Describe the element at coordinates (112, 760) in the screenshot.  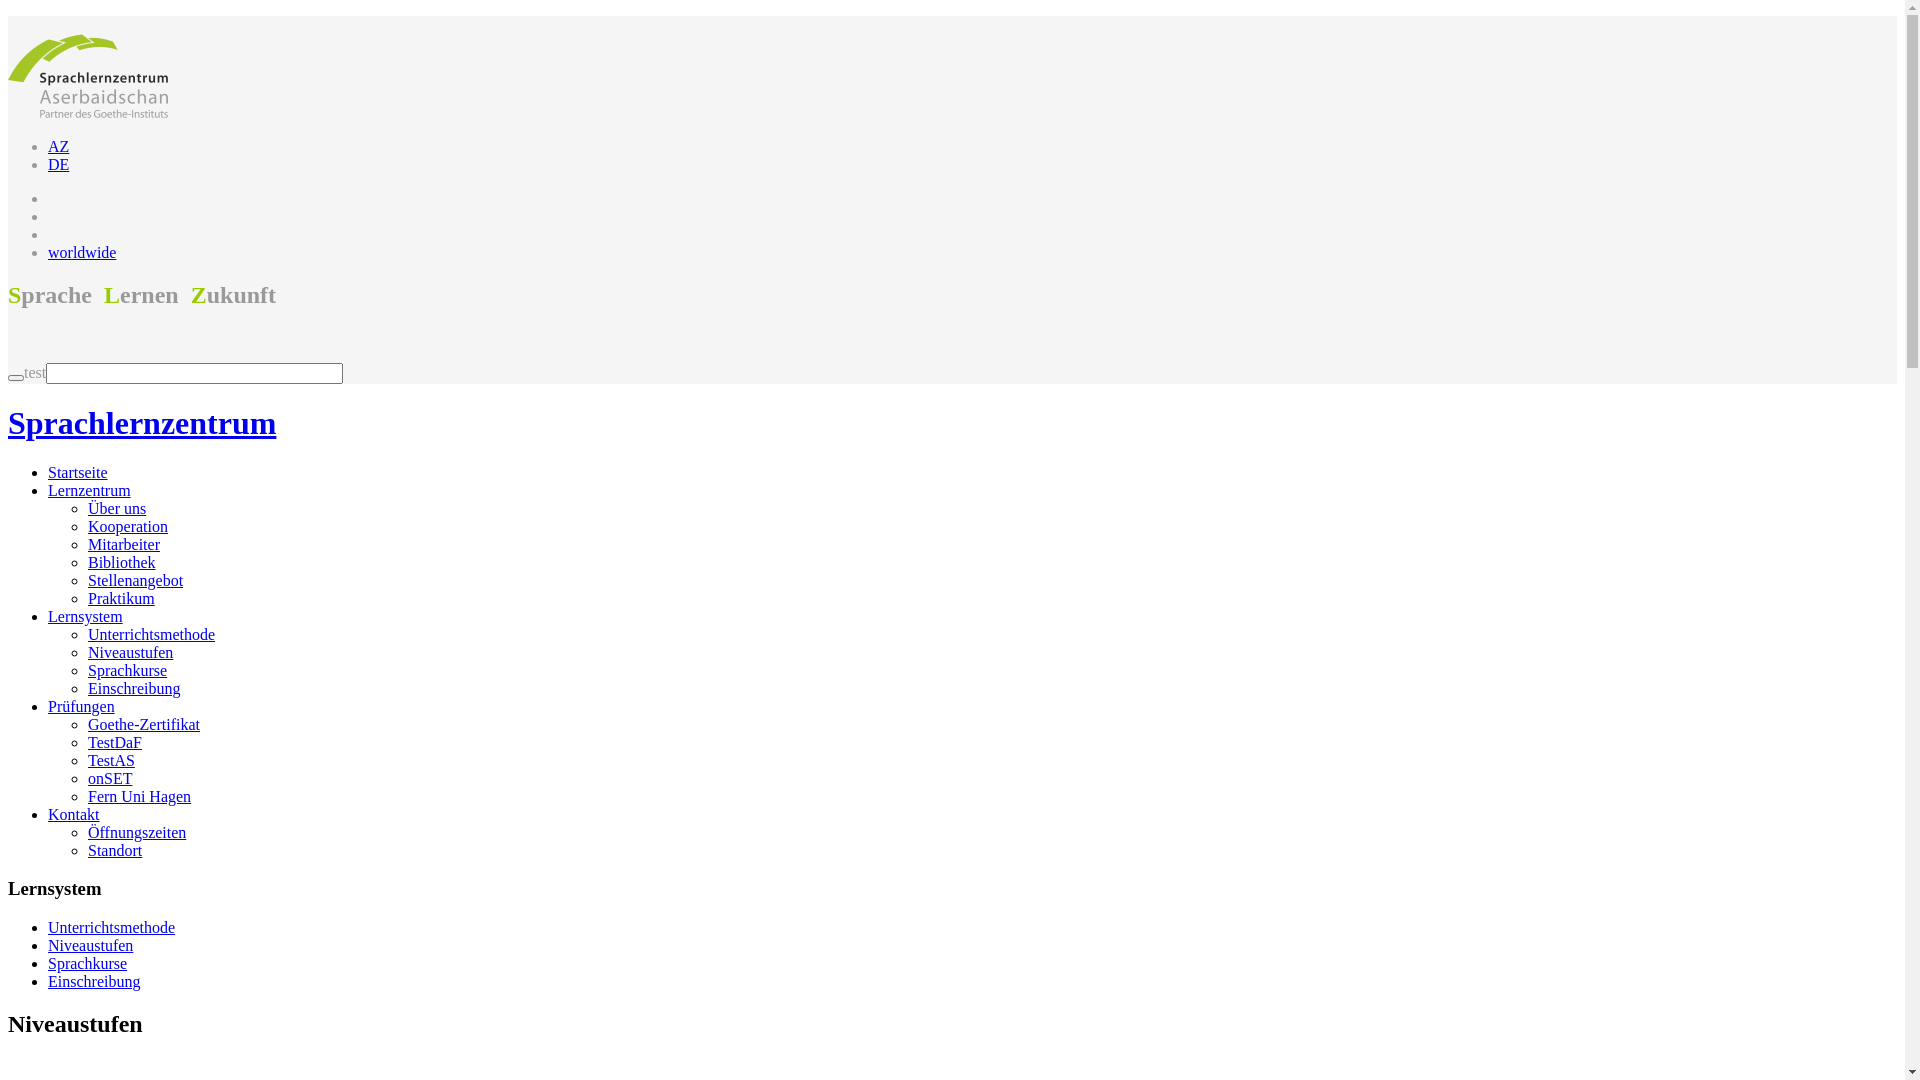
I see `TestAS` at that location.